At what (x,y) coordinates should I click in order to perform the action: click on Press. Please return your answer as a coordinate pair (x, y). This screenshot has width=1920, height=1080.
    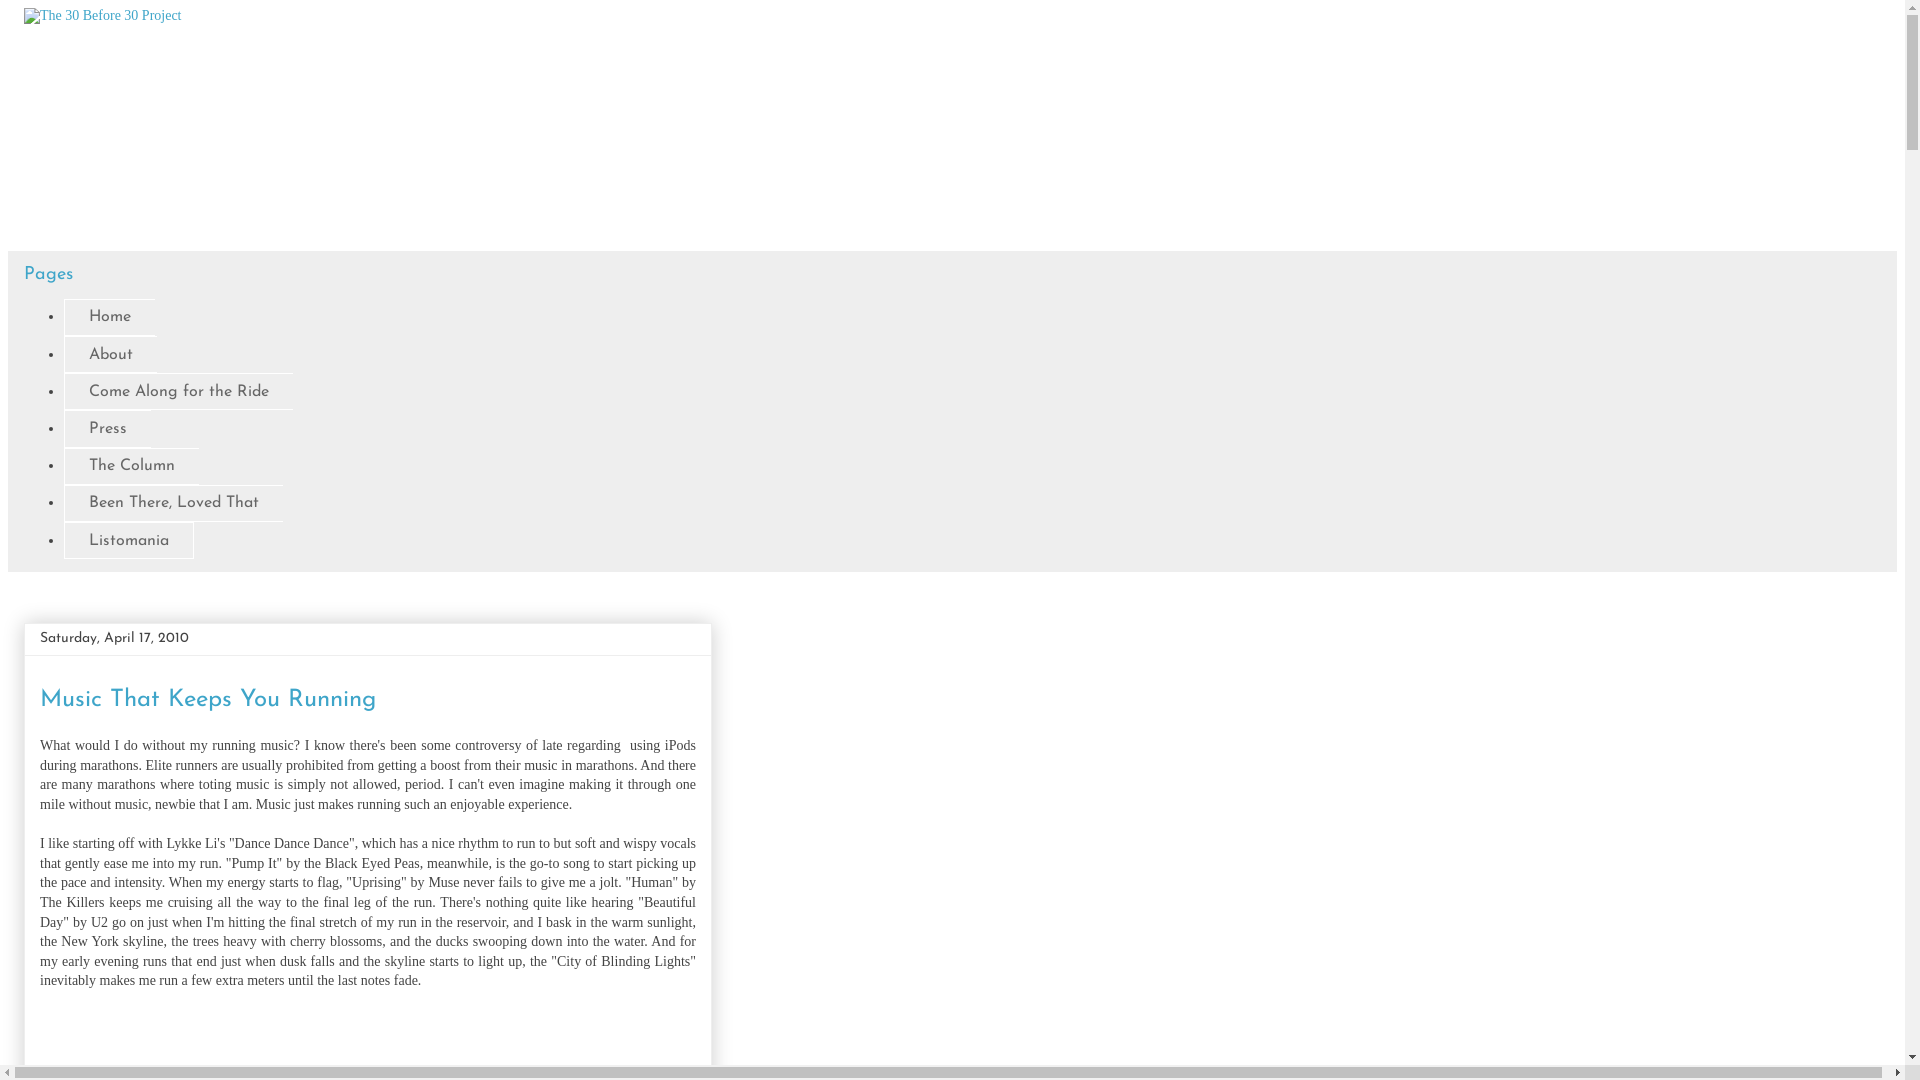
    Looking at the image, I should click on (108, 428).